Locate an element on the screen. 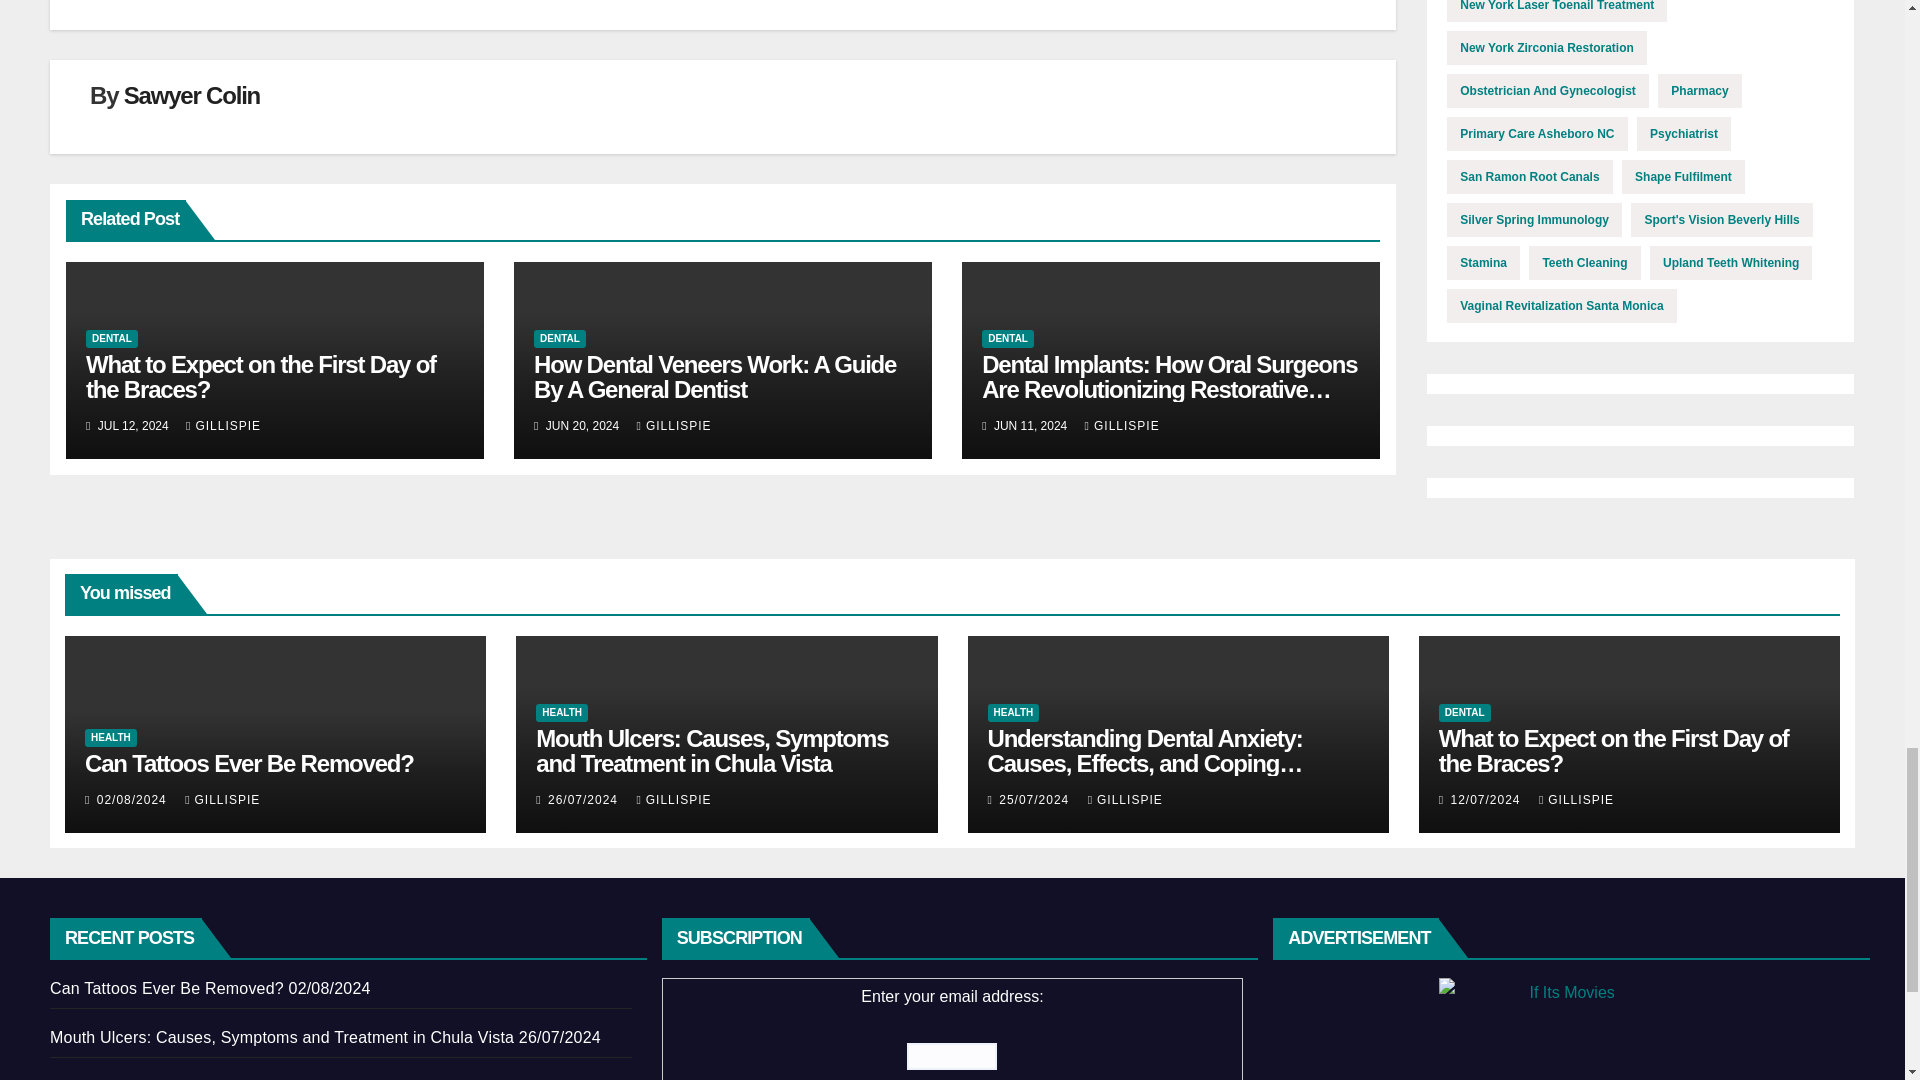  Permalink to: What to Expect on the First Day of the Braces? is located at coordinates (260, 376).